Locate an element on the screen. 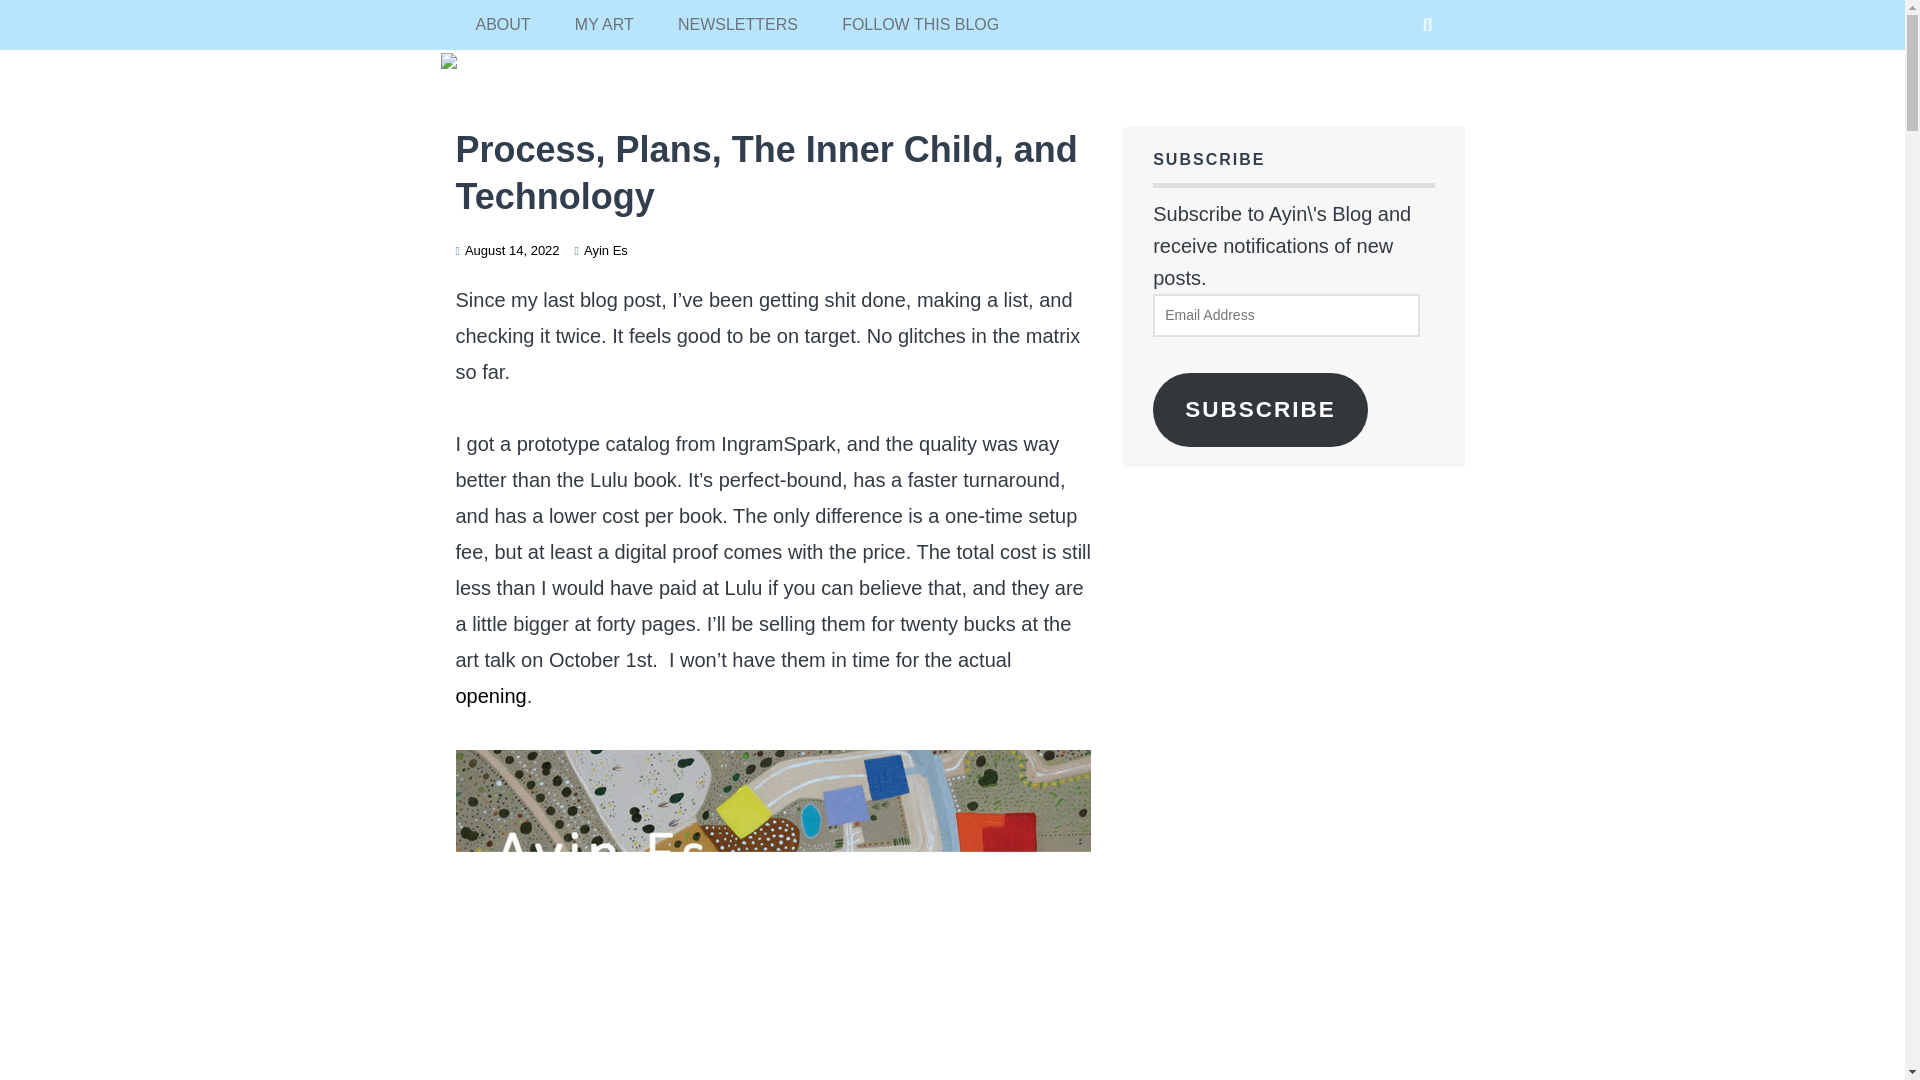  Ayin Es is located at coordinates (605, 250).